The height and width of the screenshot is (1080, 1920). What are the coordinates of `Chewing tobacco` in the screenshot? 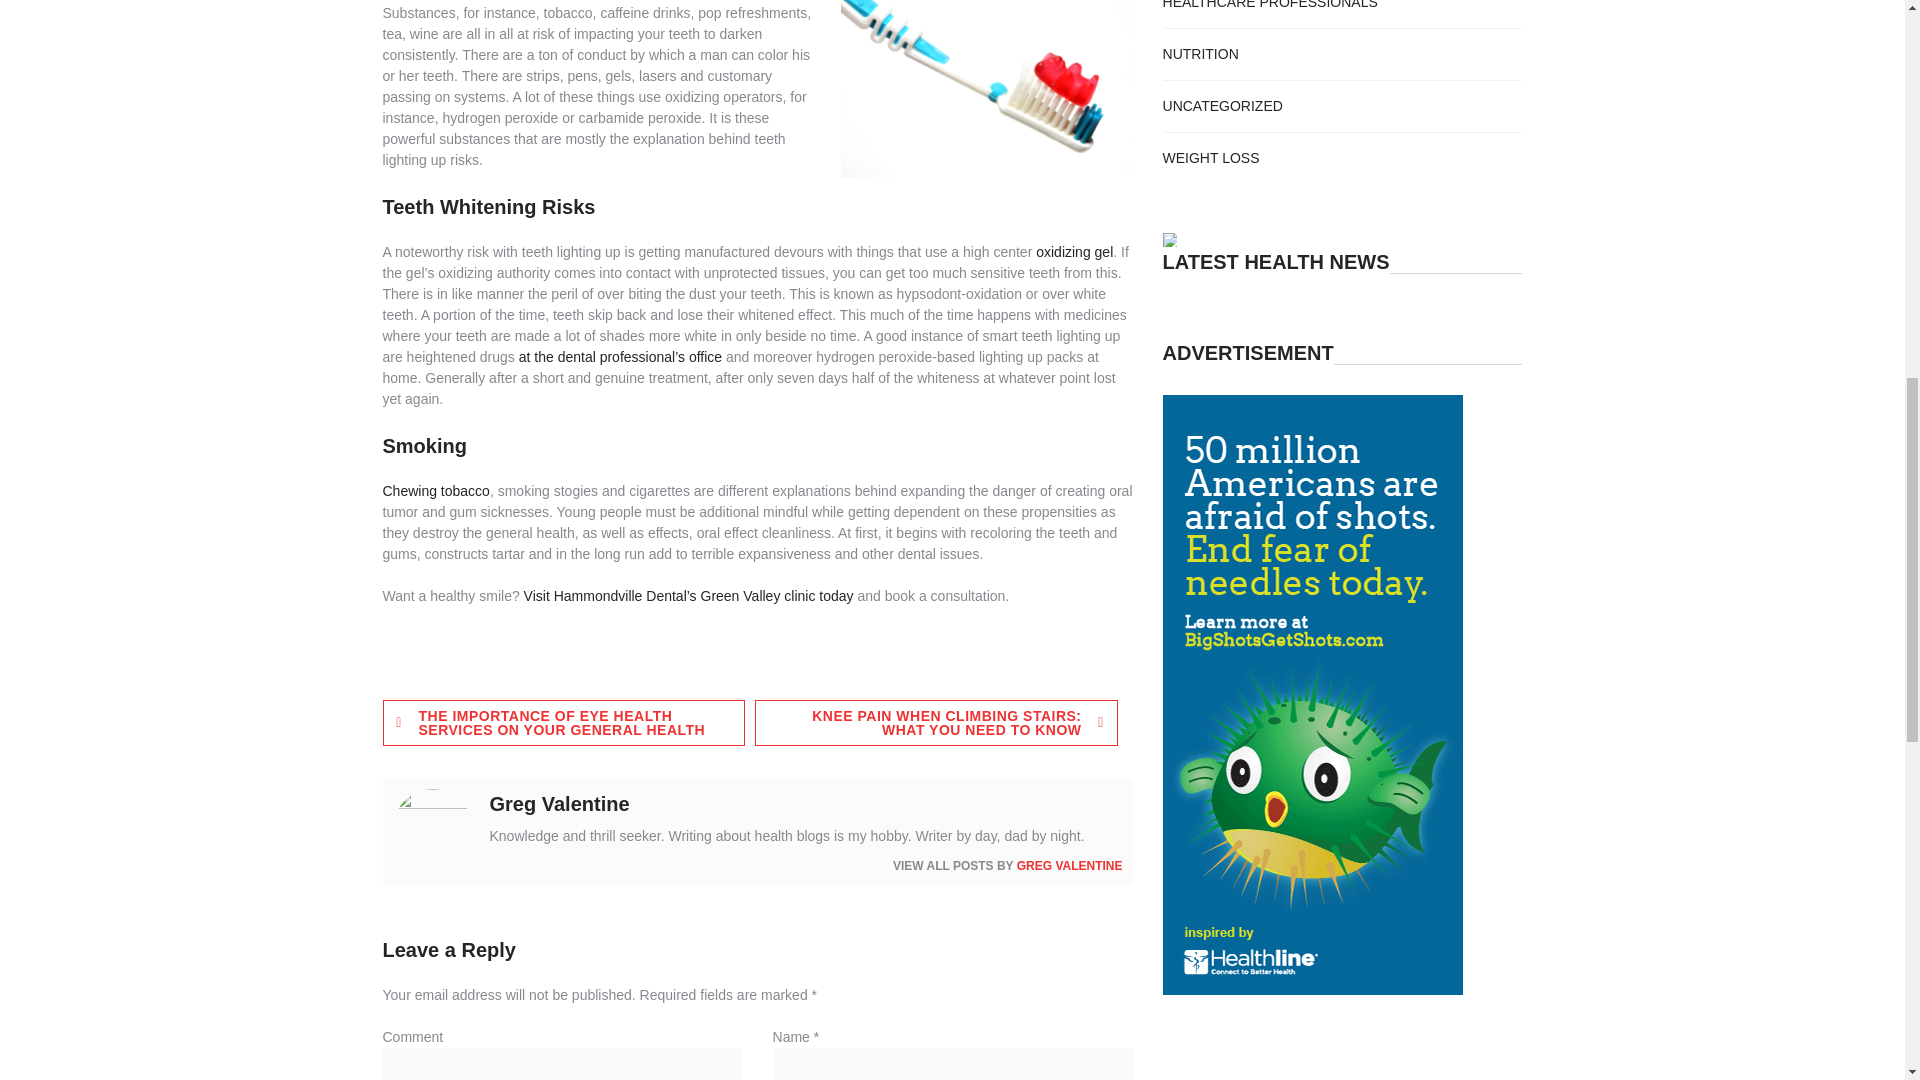 It's located at (436, 490).